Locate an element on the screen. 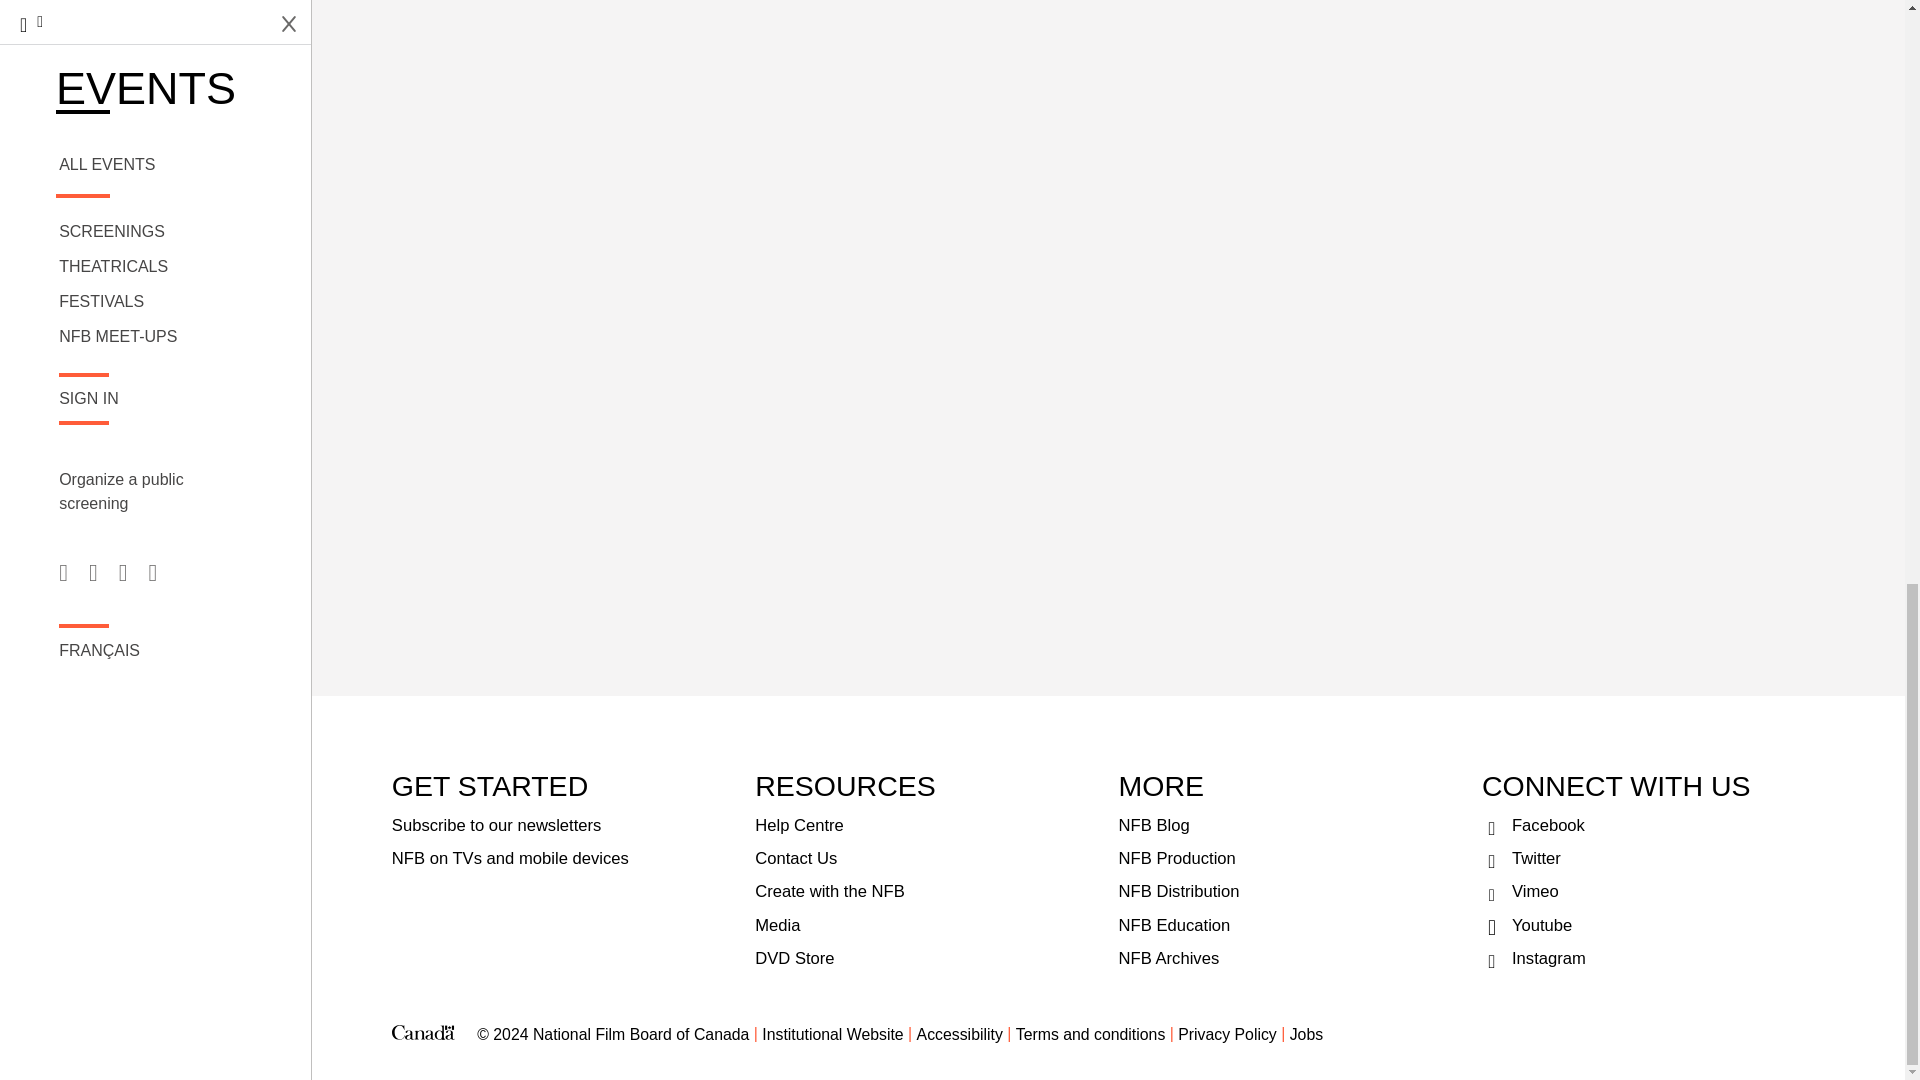 The image size is (1920, 1080). NFB Education is located at coordinates (1290, 925).